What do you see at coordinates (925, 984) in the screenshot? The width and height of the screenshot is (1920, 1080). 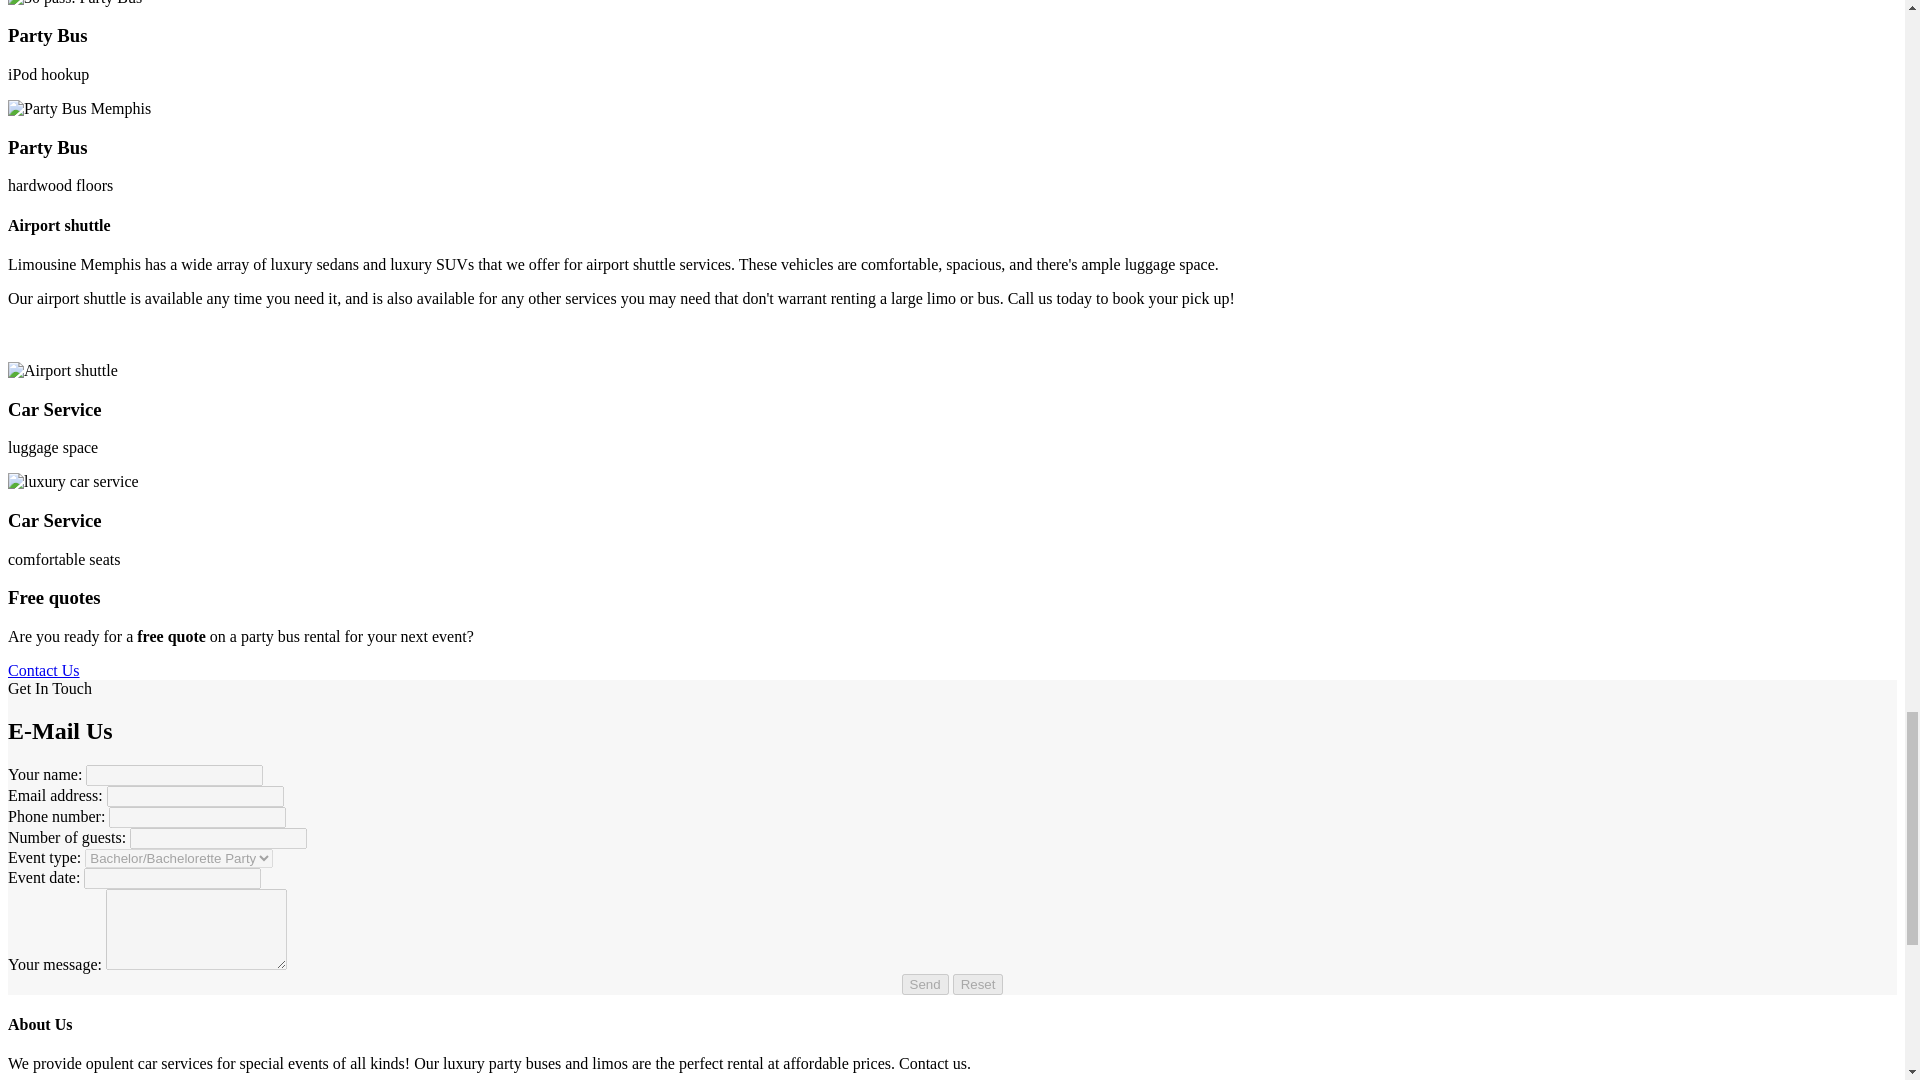 I see `Send` at bounding box center [925, 984].